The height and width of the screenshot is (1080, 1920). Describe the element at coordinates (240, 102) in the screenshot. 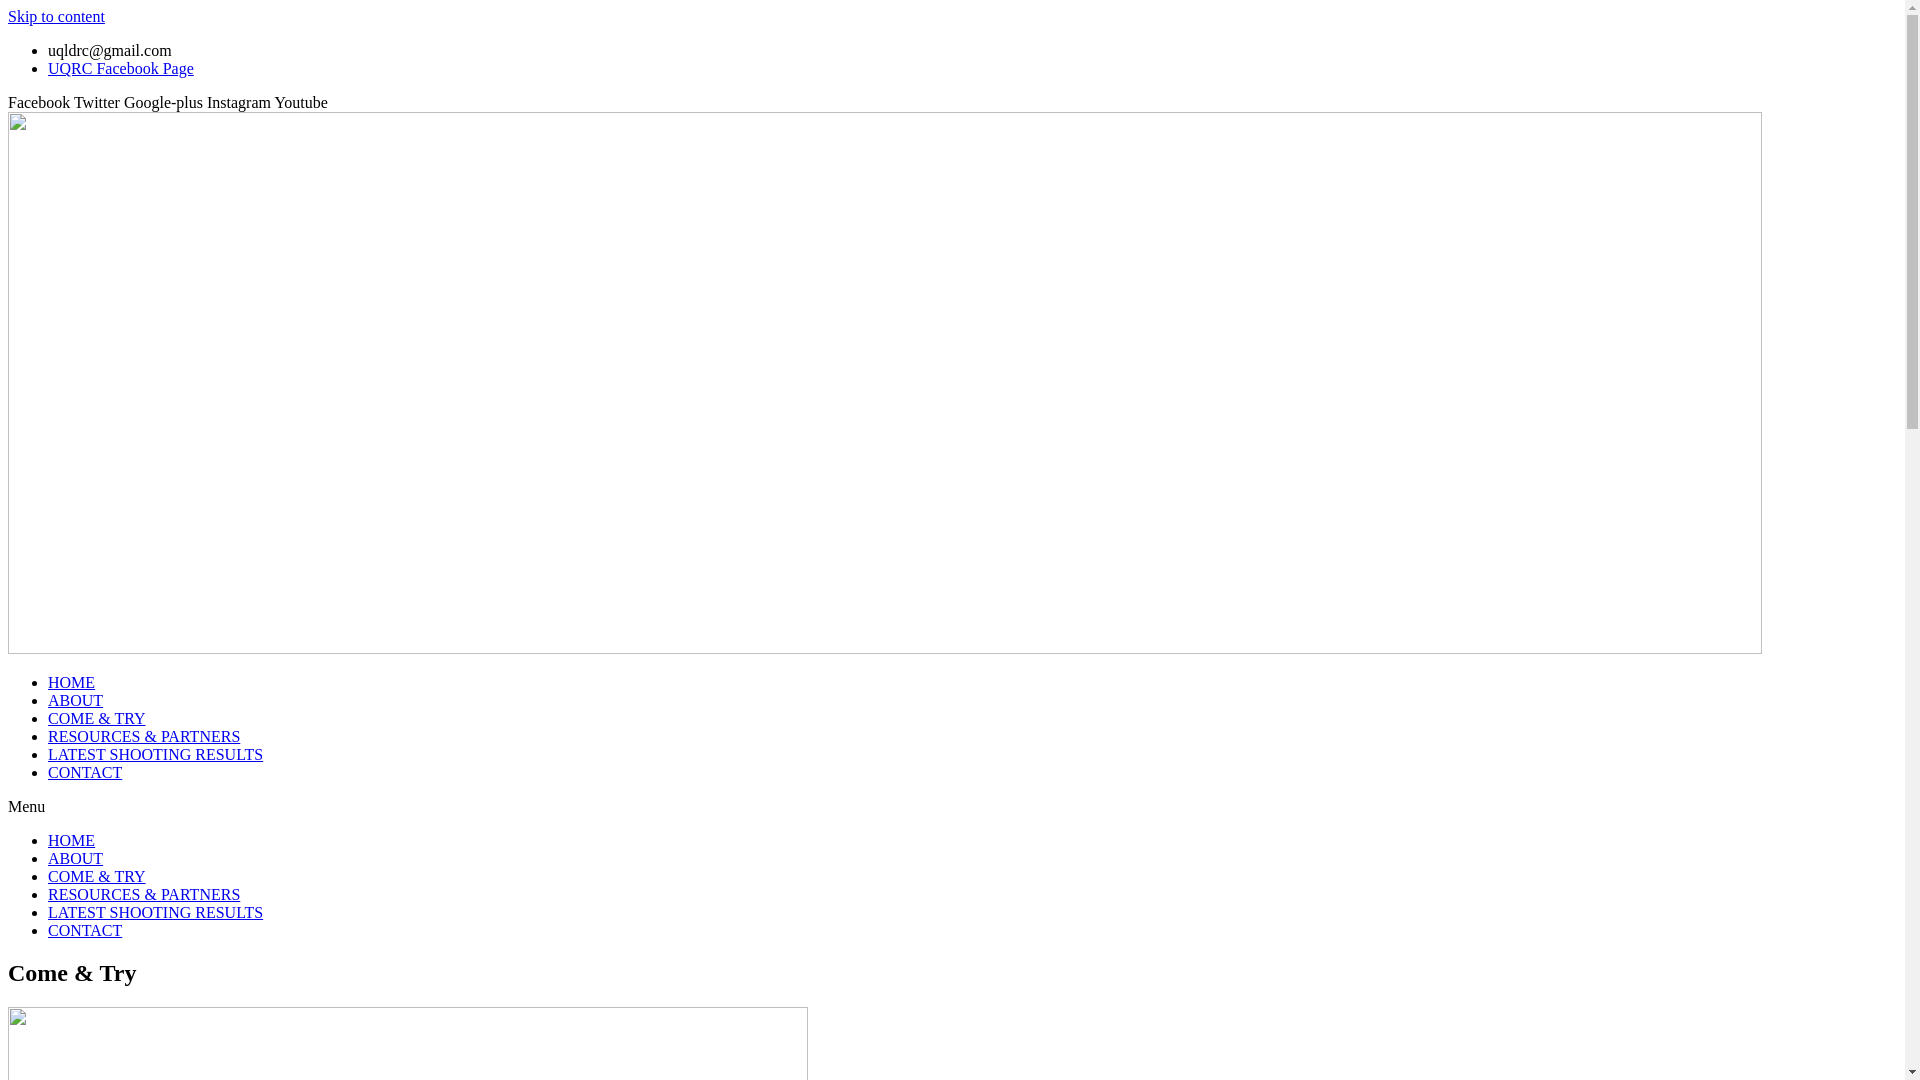

I see `Instagram` at that location.